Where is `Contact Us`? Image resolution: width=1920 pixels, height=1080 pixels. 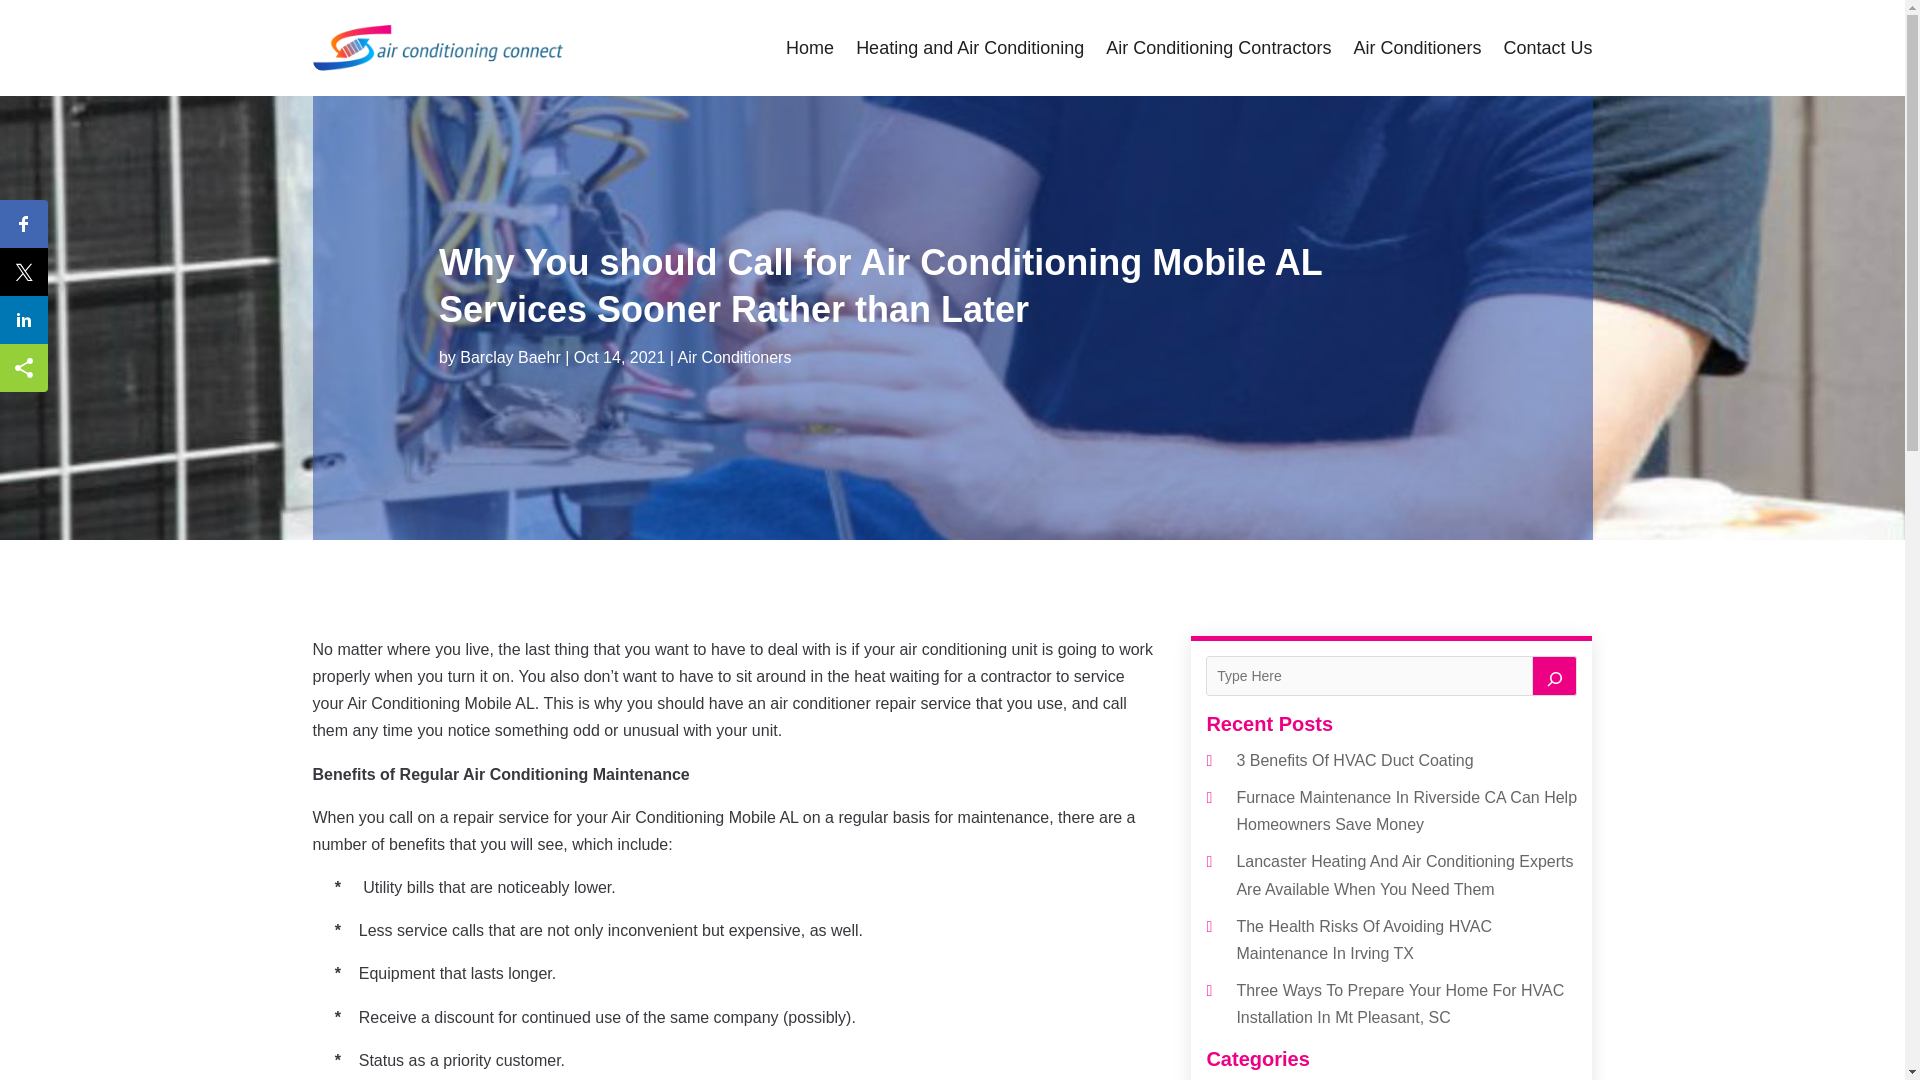
Contact Us is located at coordinates (1547, 48).